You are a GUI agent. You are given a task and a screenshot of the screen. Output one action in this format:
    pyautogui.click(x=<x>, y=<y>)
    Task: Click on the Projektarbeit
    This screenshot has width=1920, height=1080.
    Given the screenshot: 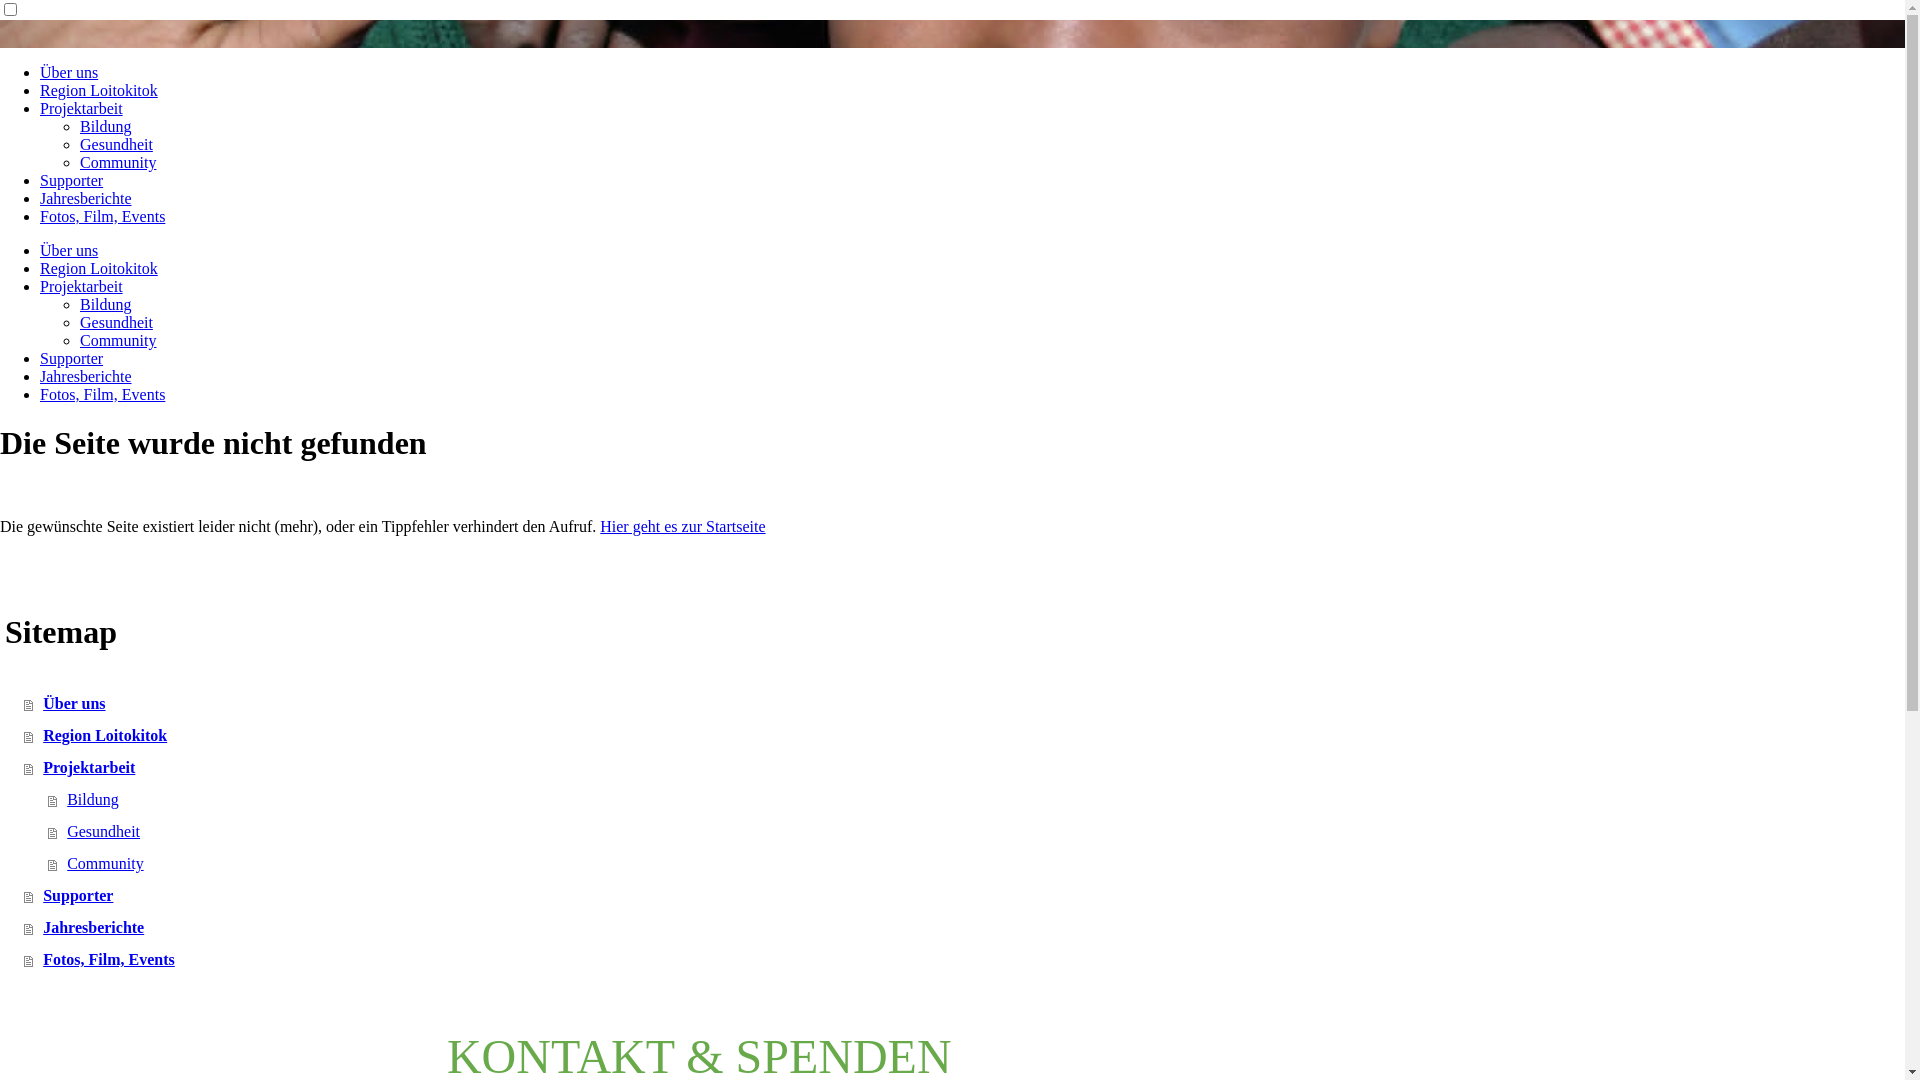 What is the action you would take?
    pyautogui.click(x=81, y=108)
    